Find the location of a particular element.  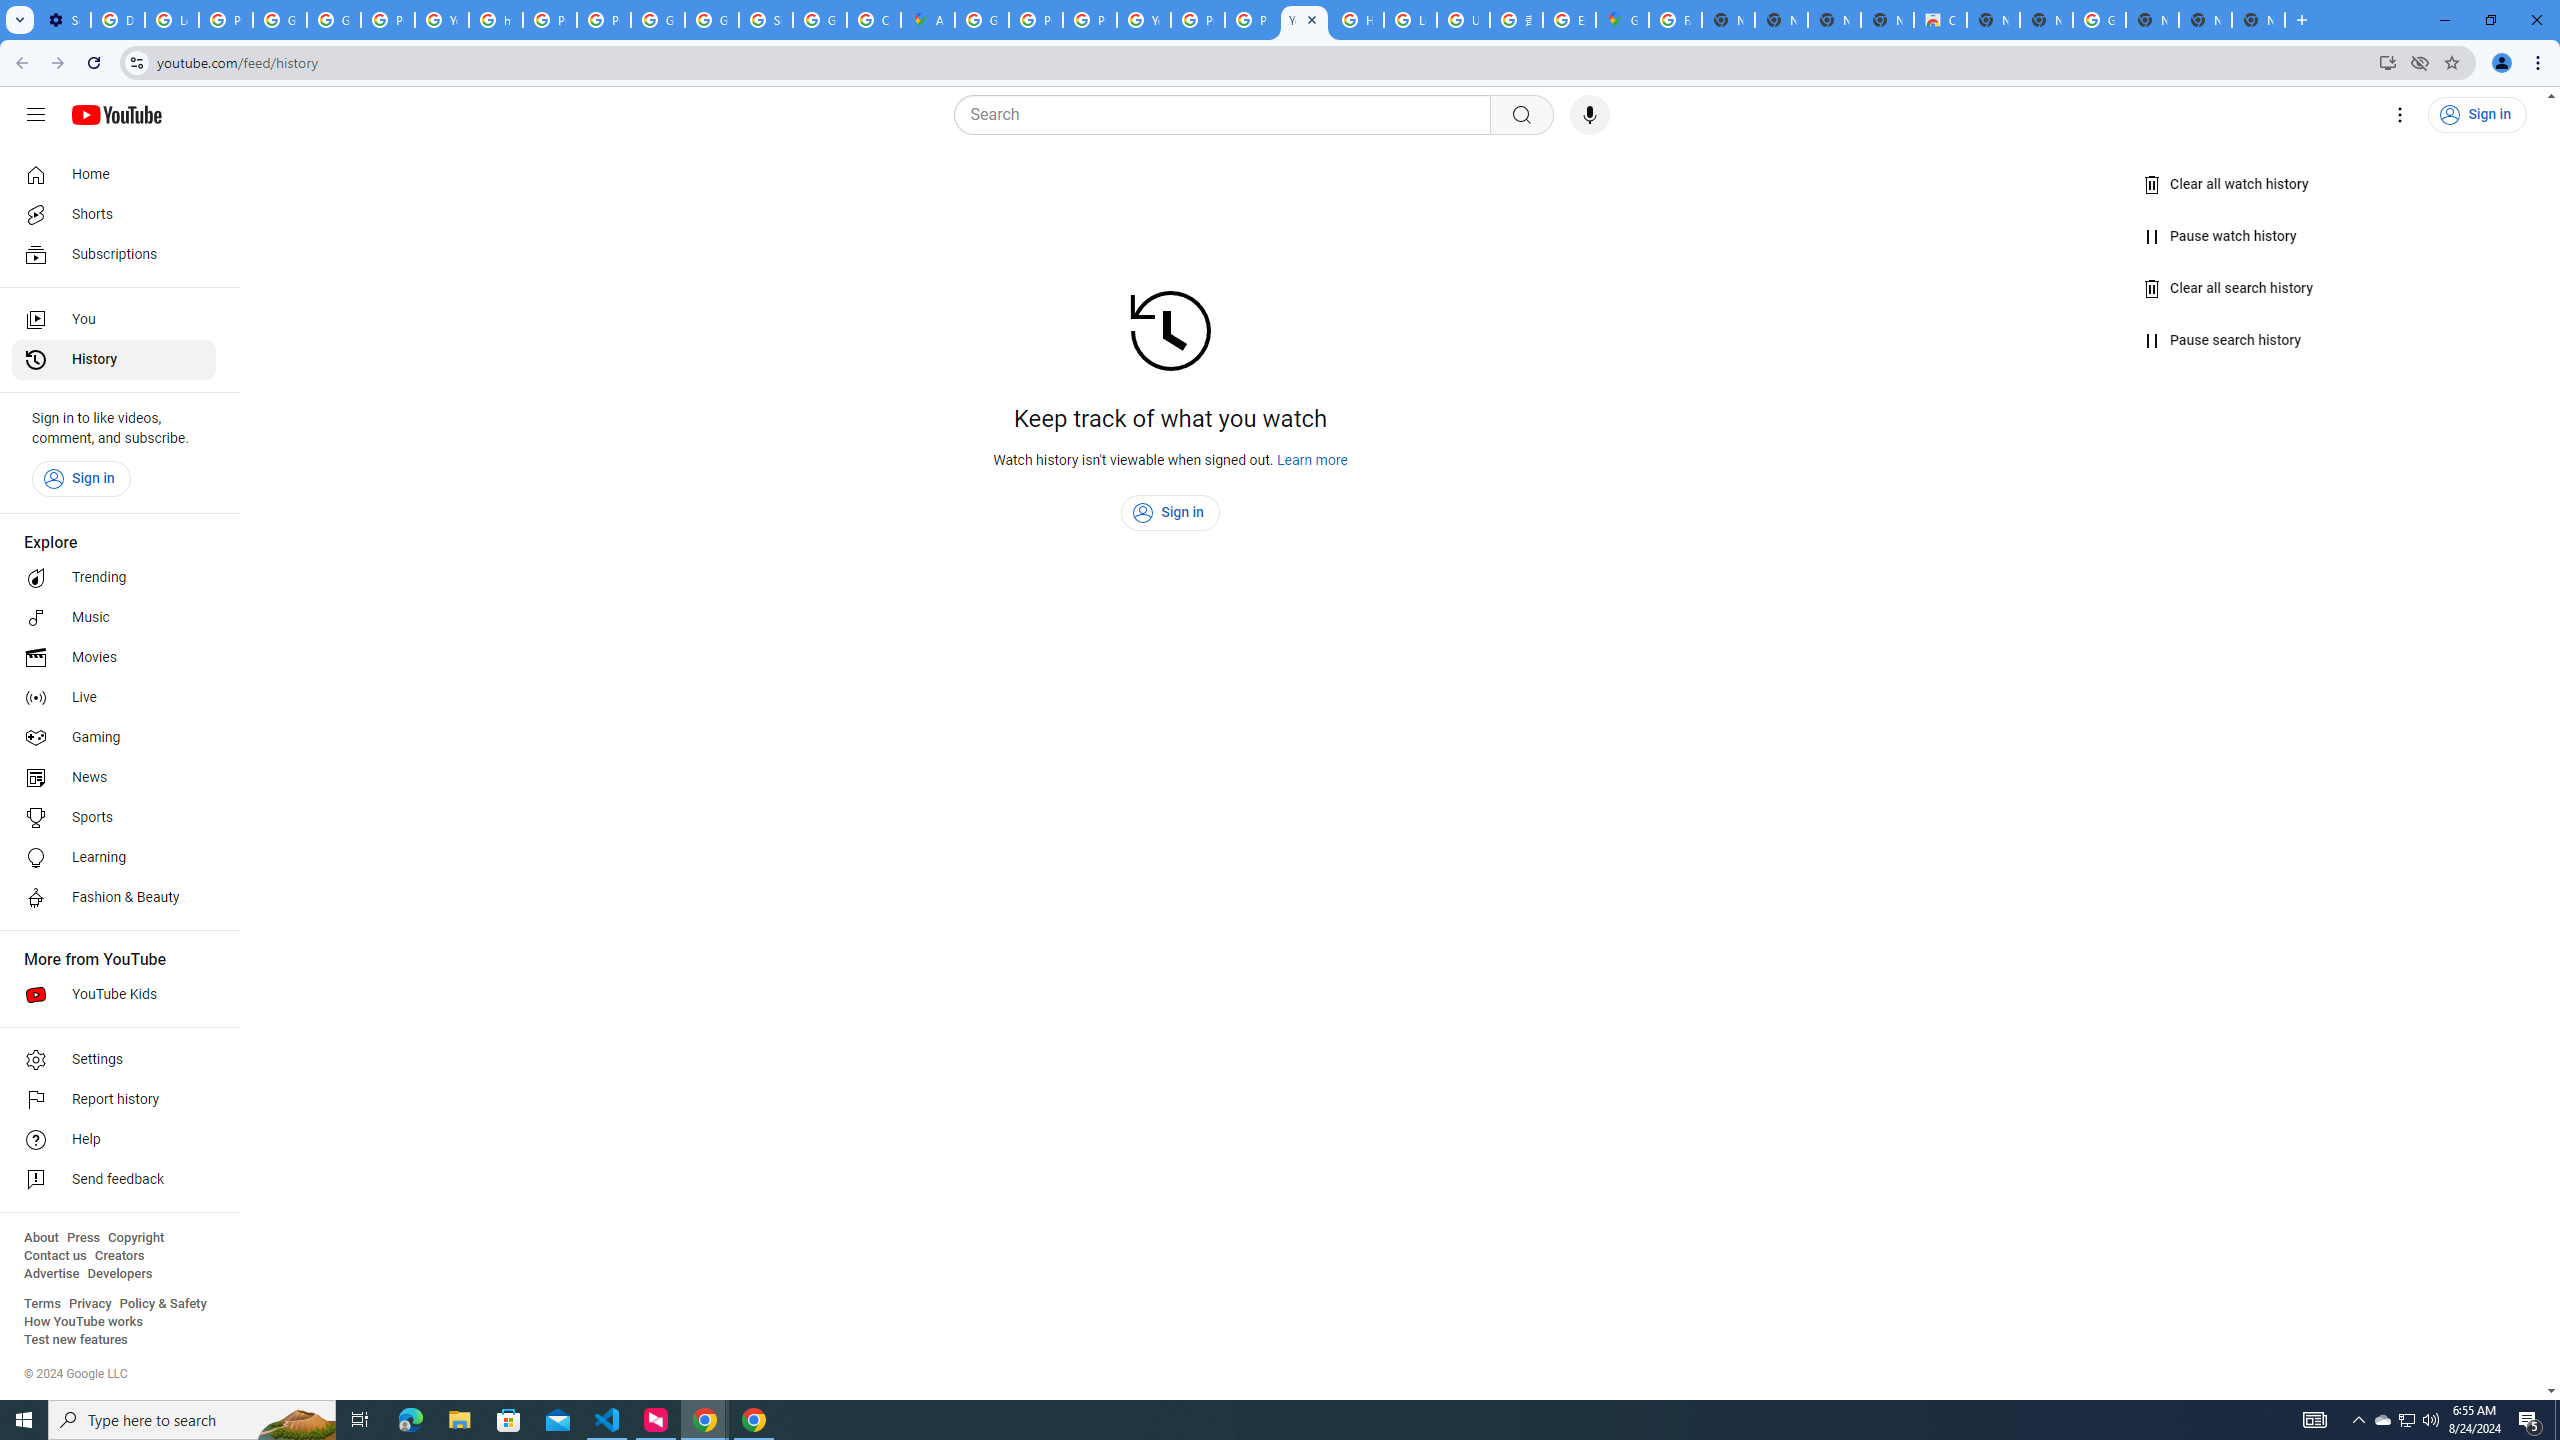

How YouTube works is located at coordinates (83, 1322).